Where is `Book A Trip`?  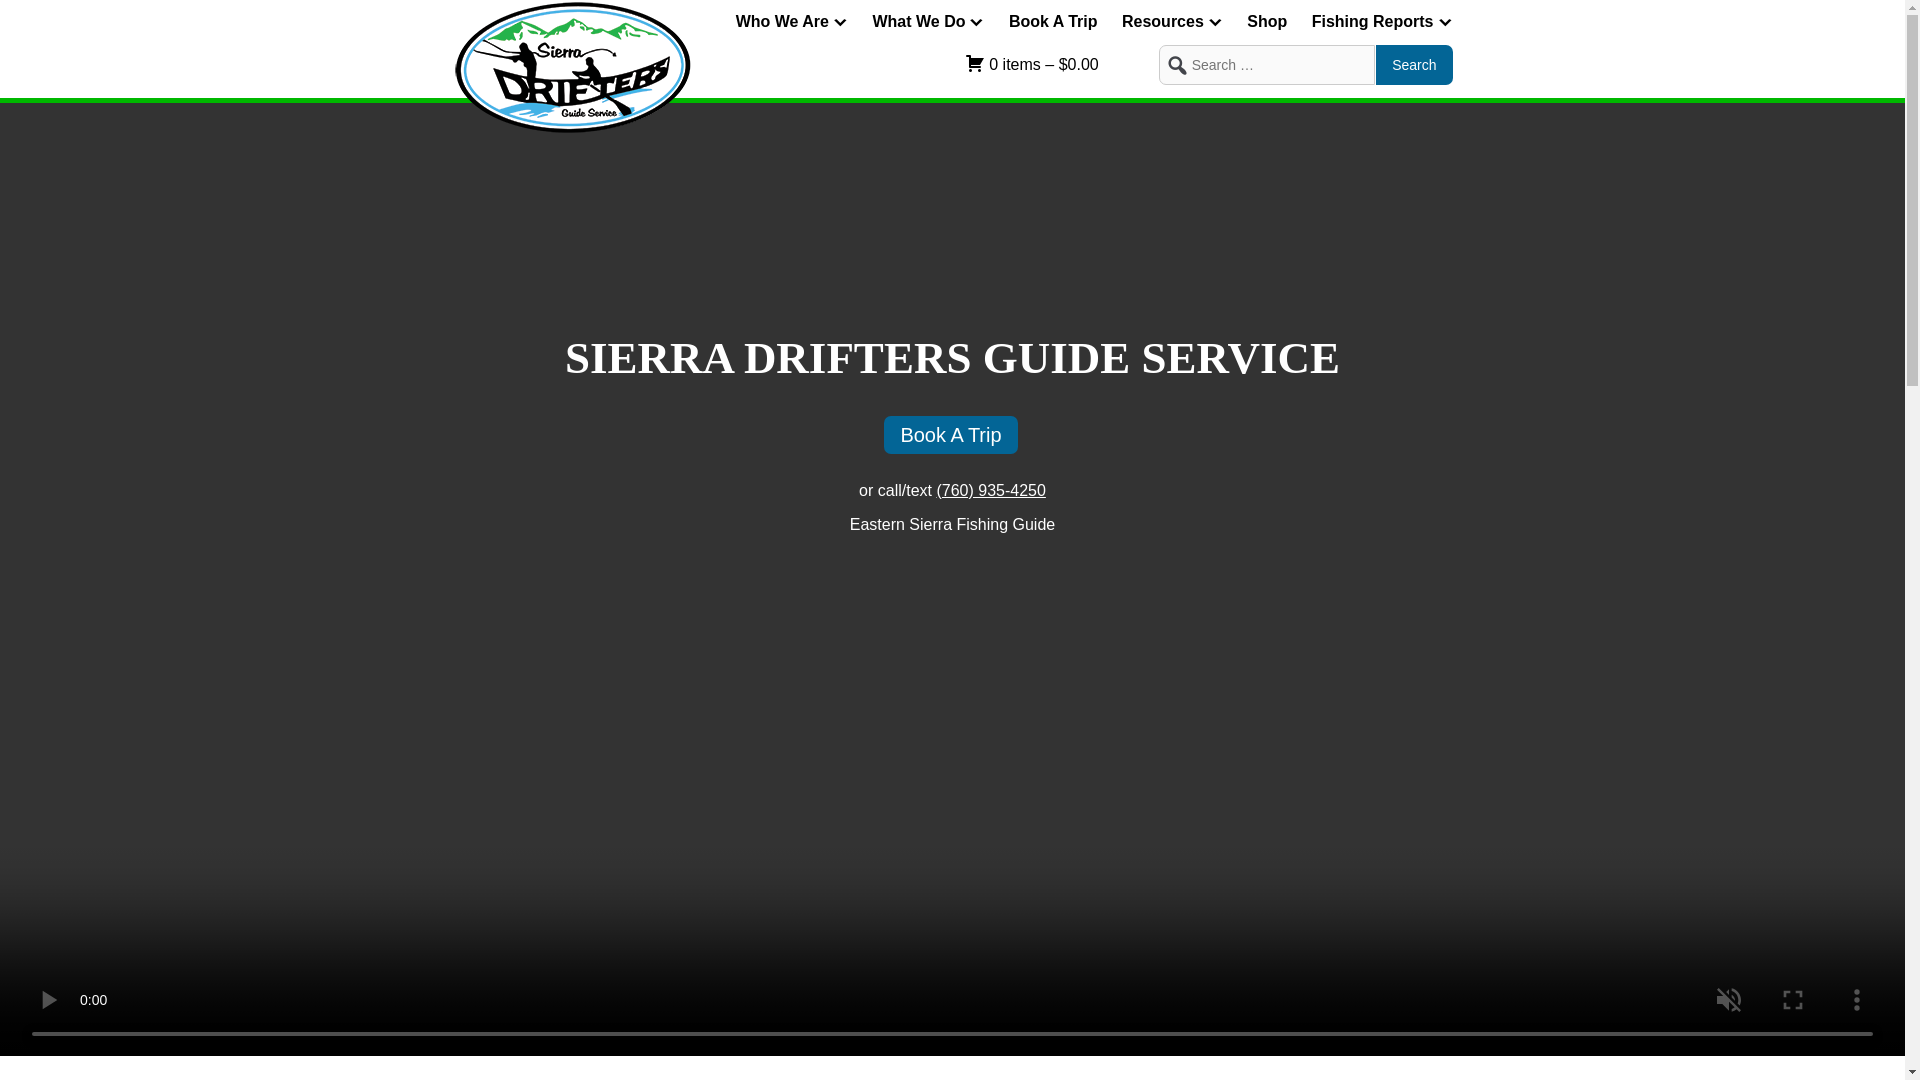
Book A Trip is located at coordinates (1054, 21).